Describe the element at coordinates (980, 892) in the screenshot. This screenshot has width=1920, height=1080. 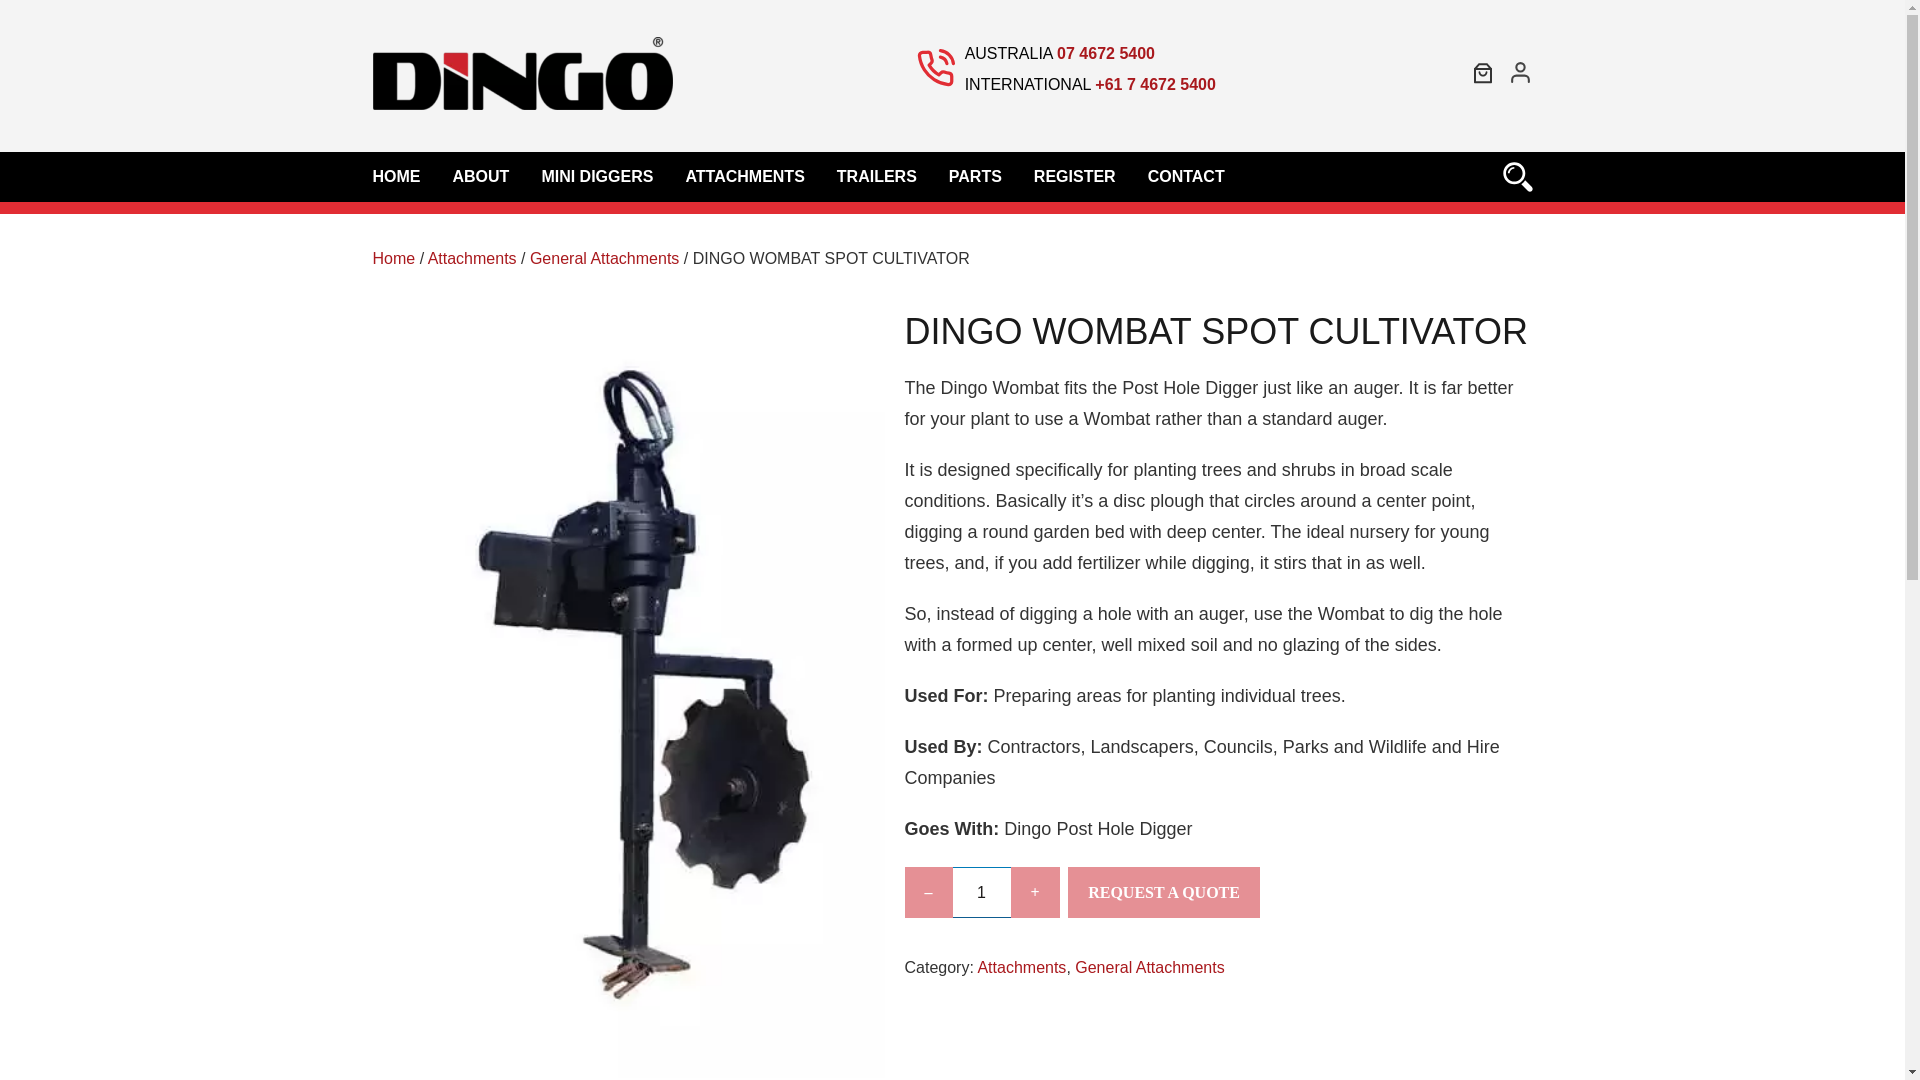
I see `1` at that location.